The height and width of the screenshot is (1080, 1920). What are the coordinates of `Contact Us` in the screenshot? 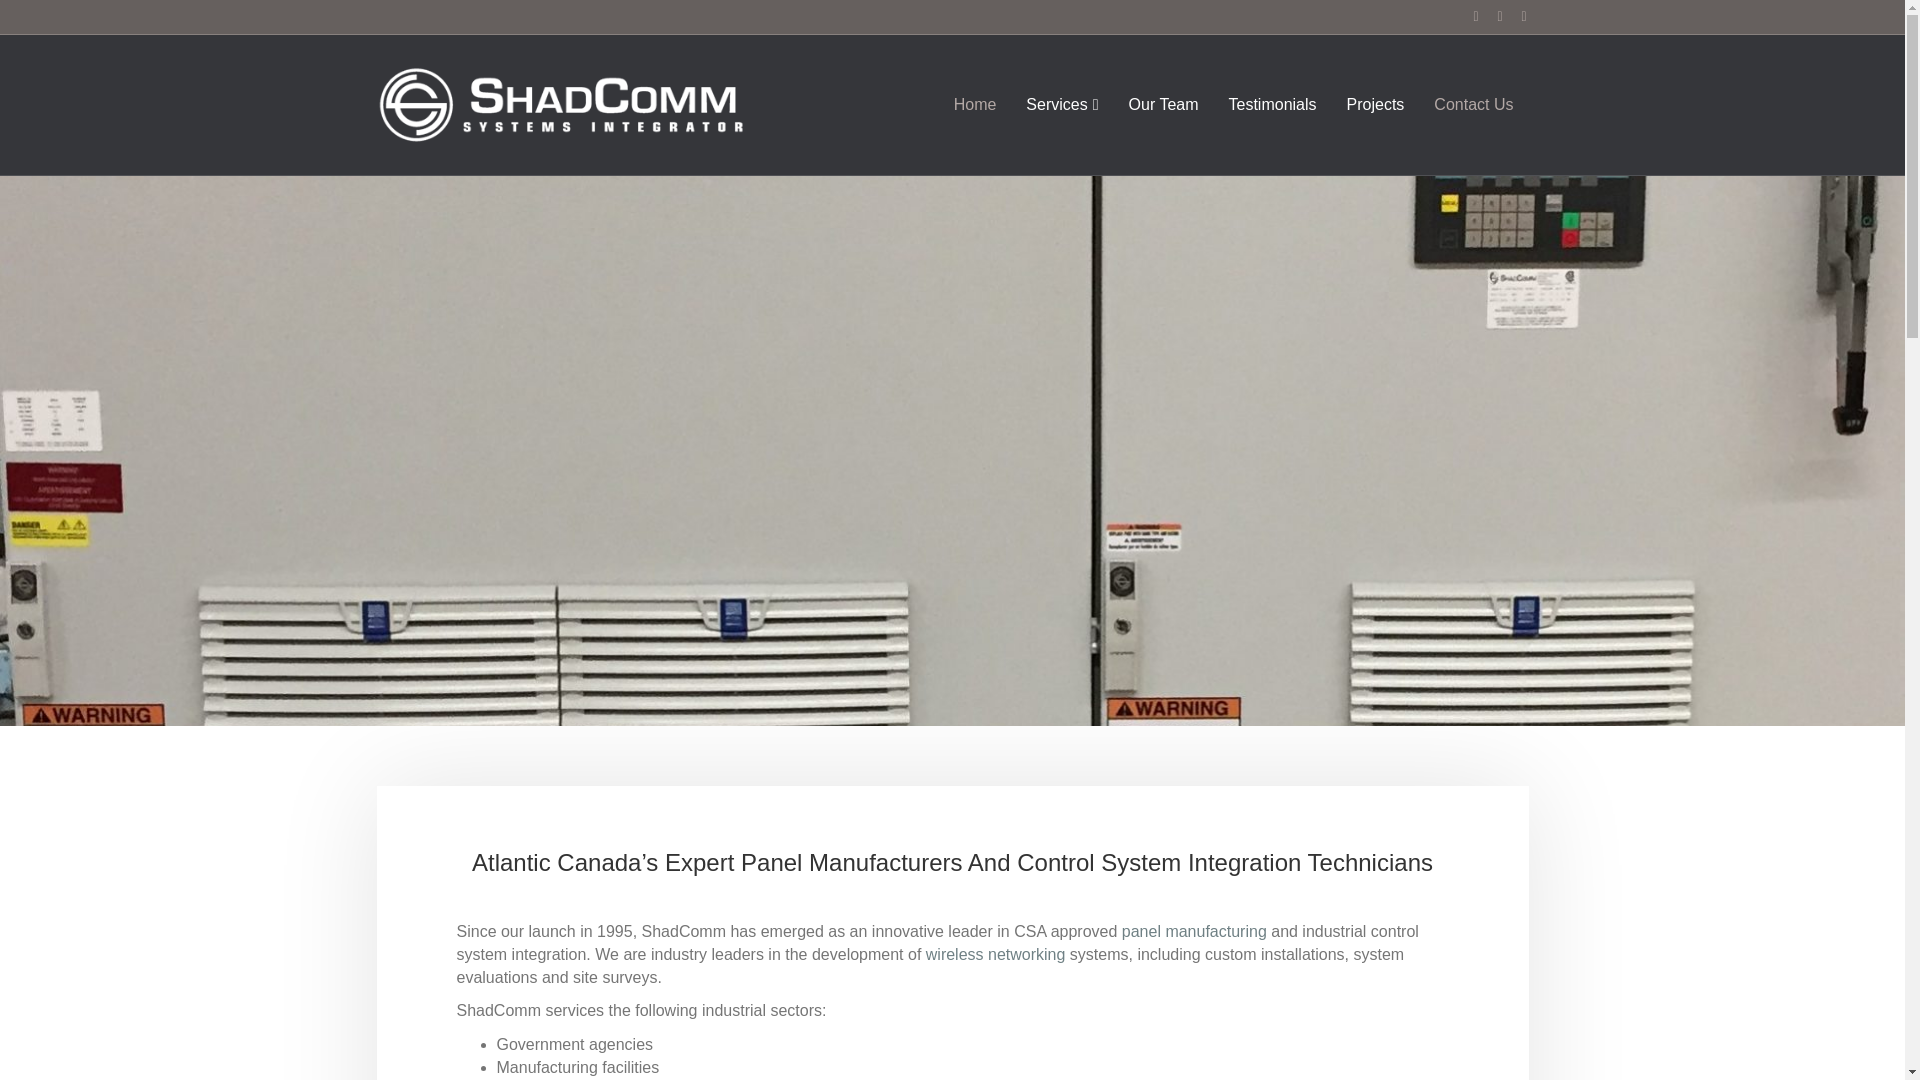 It's located at (1473, 104).